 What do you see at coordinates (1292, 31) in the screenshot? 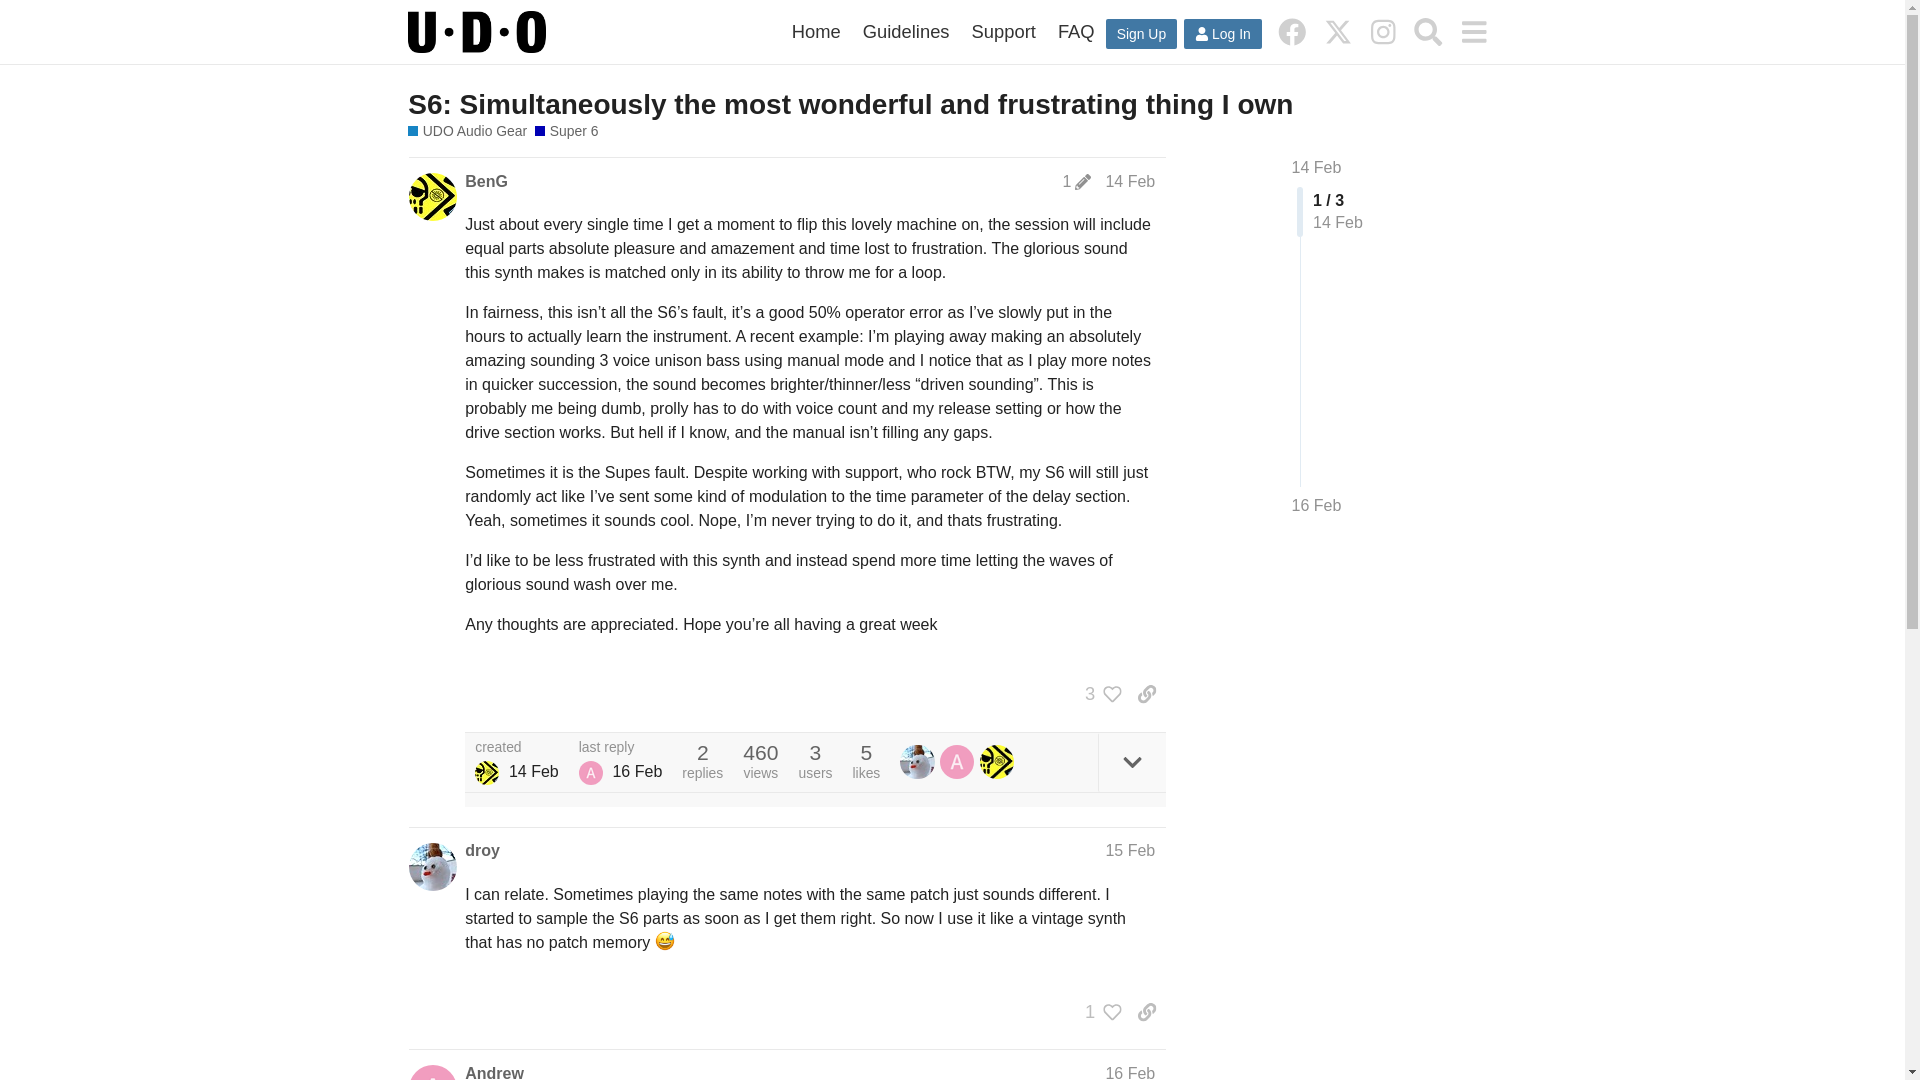
I see `Follow us on Facebook!` at bounding box center [1292, 31].